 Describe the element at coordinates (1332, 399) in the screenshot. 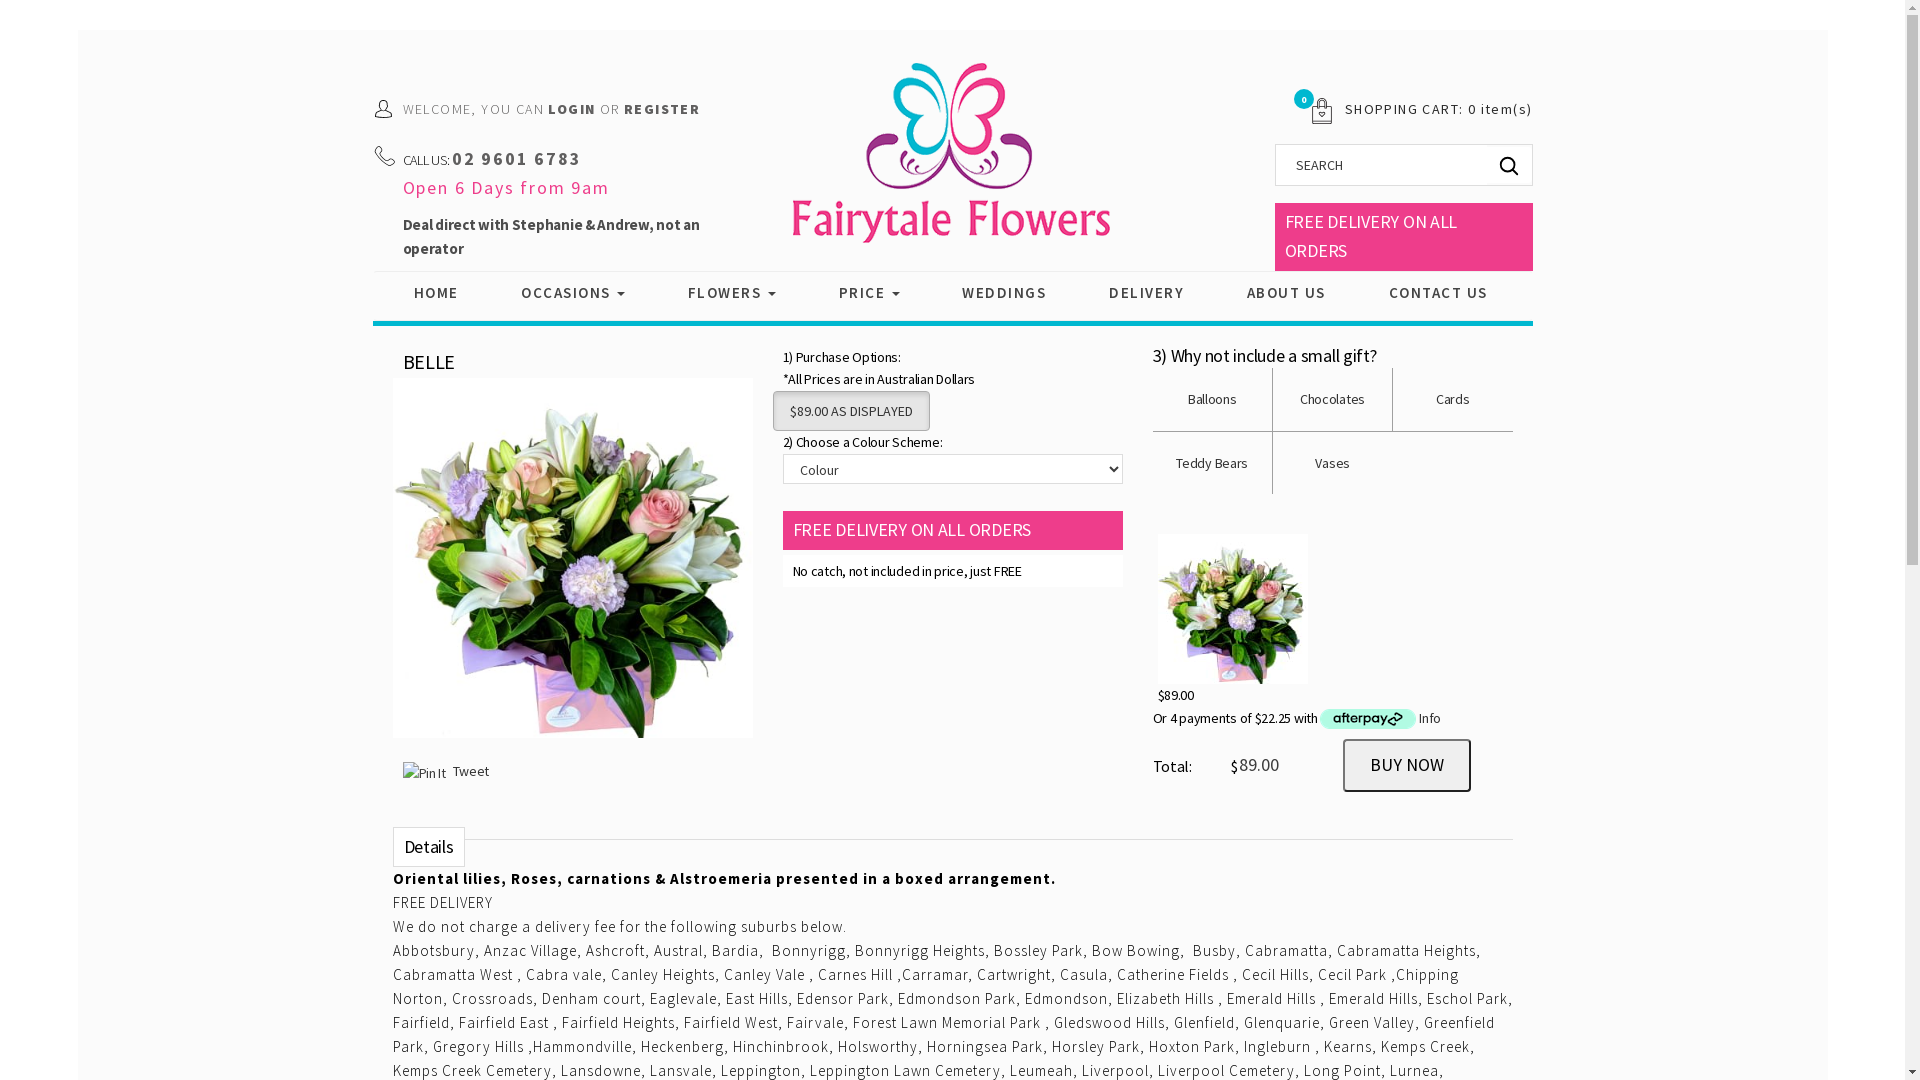

I see `Chocolates` at that location.